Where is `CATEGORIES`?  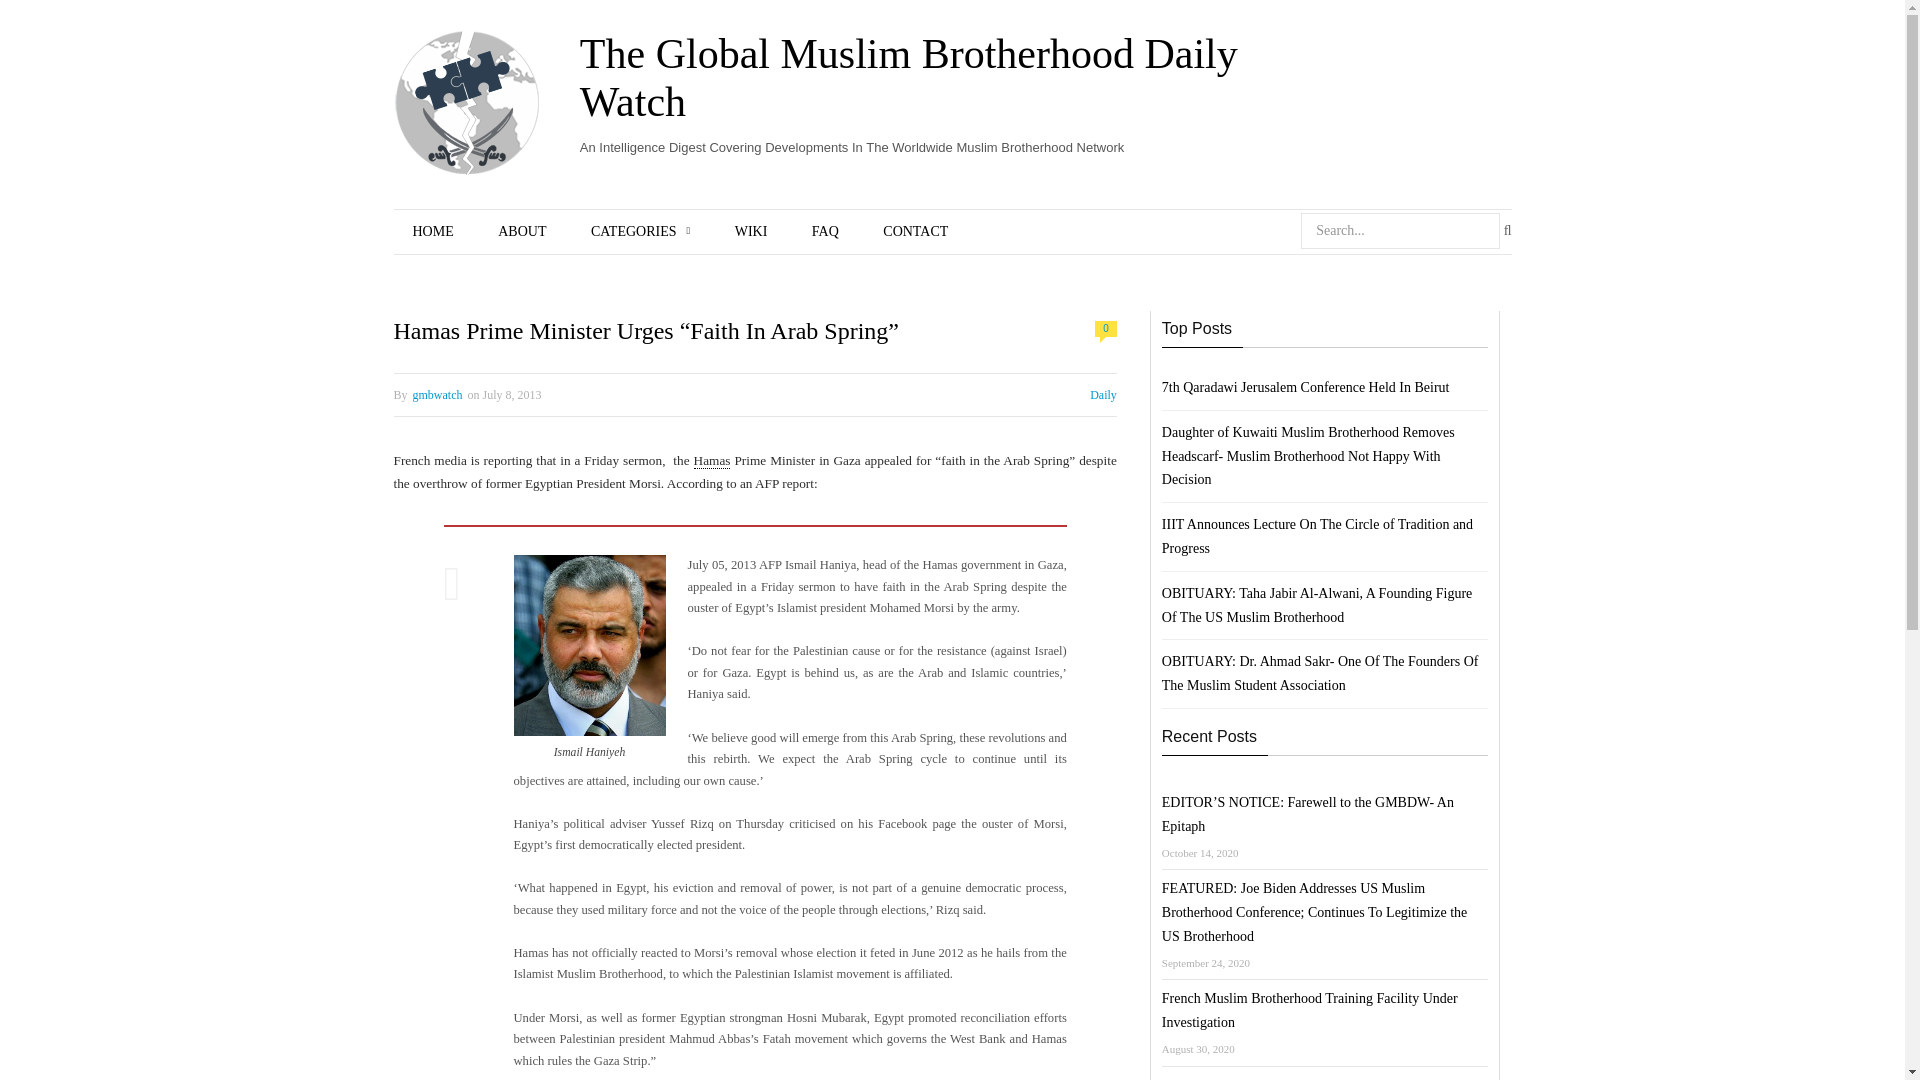 CATEGORIES is located at coordinates (640, 232).